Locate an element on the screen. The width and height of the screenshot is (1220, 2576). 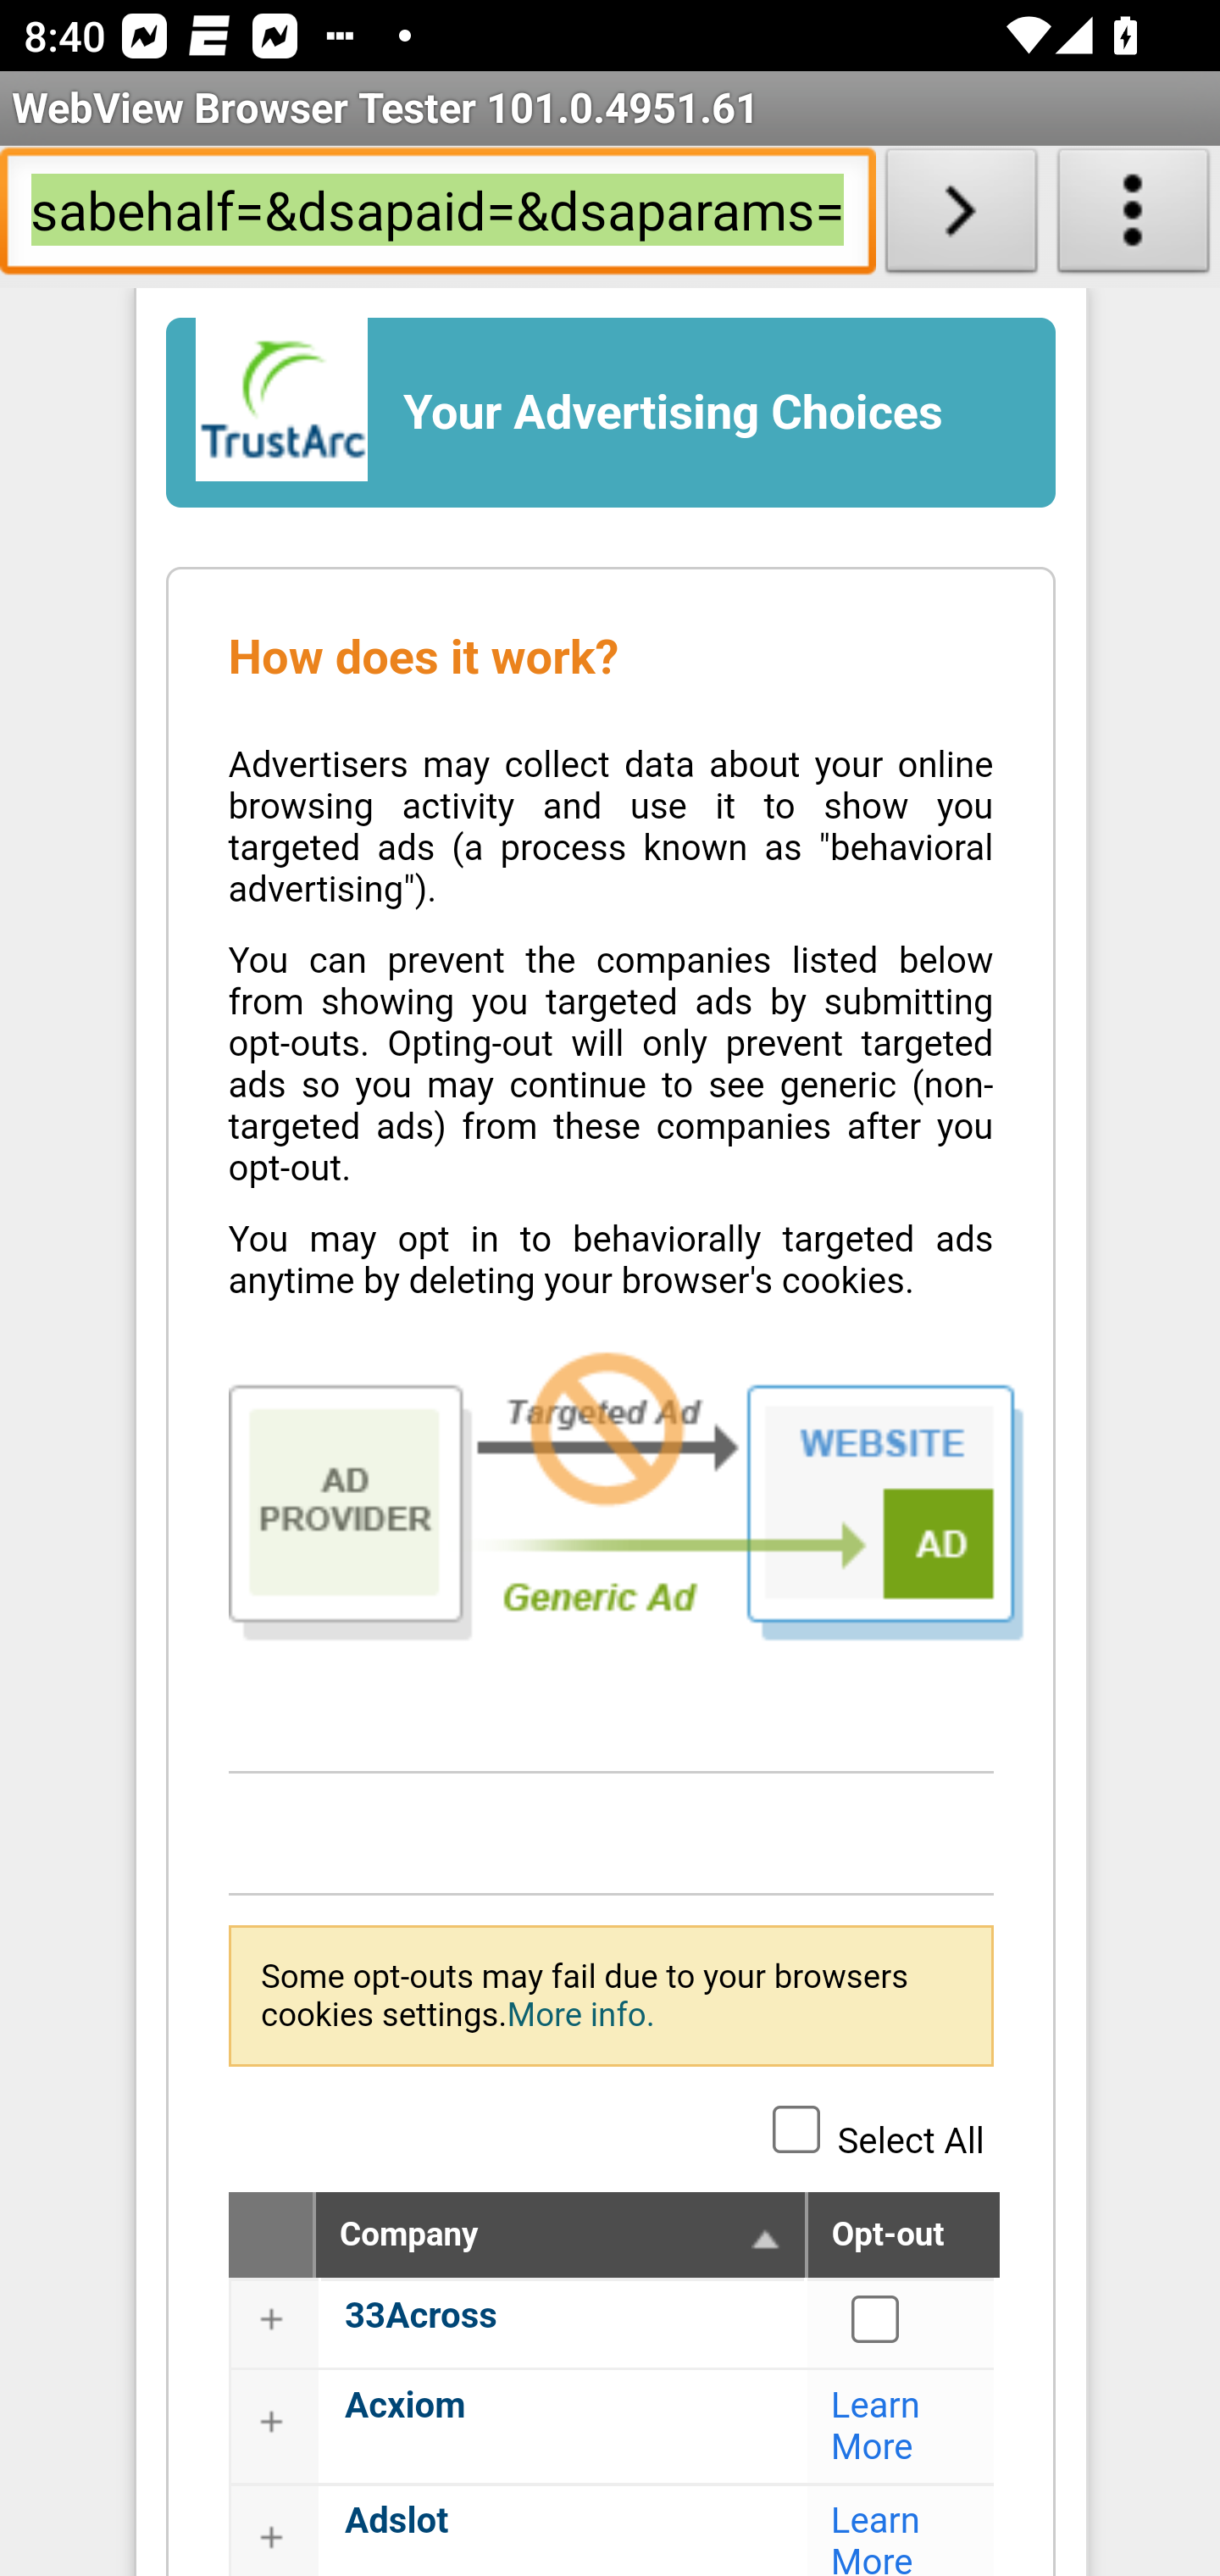
Learn More is located at coordinates (876, 2539).